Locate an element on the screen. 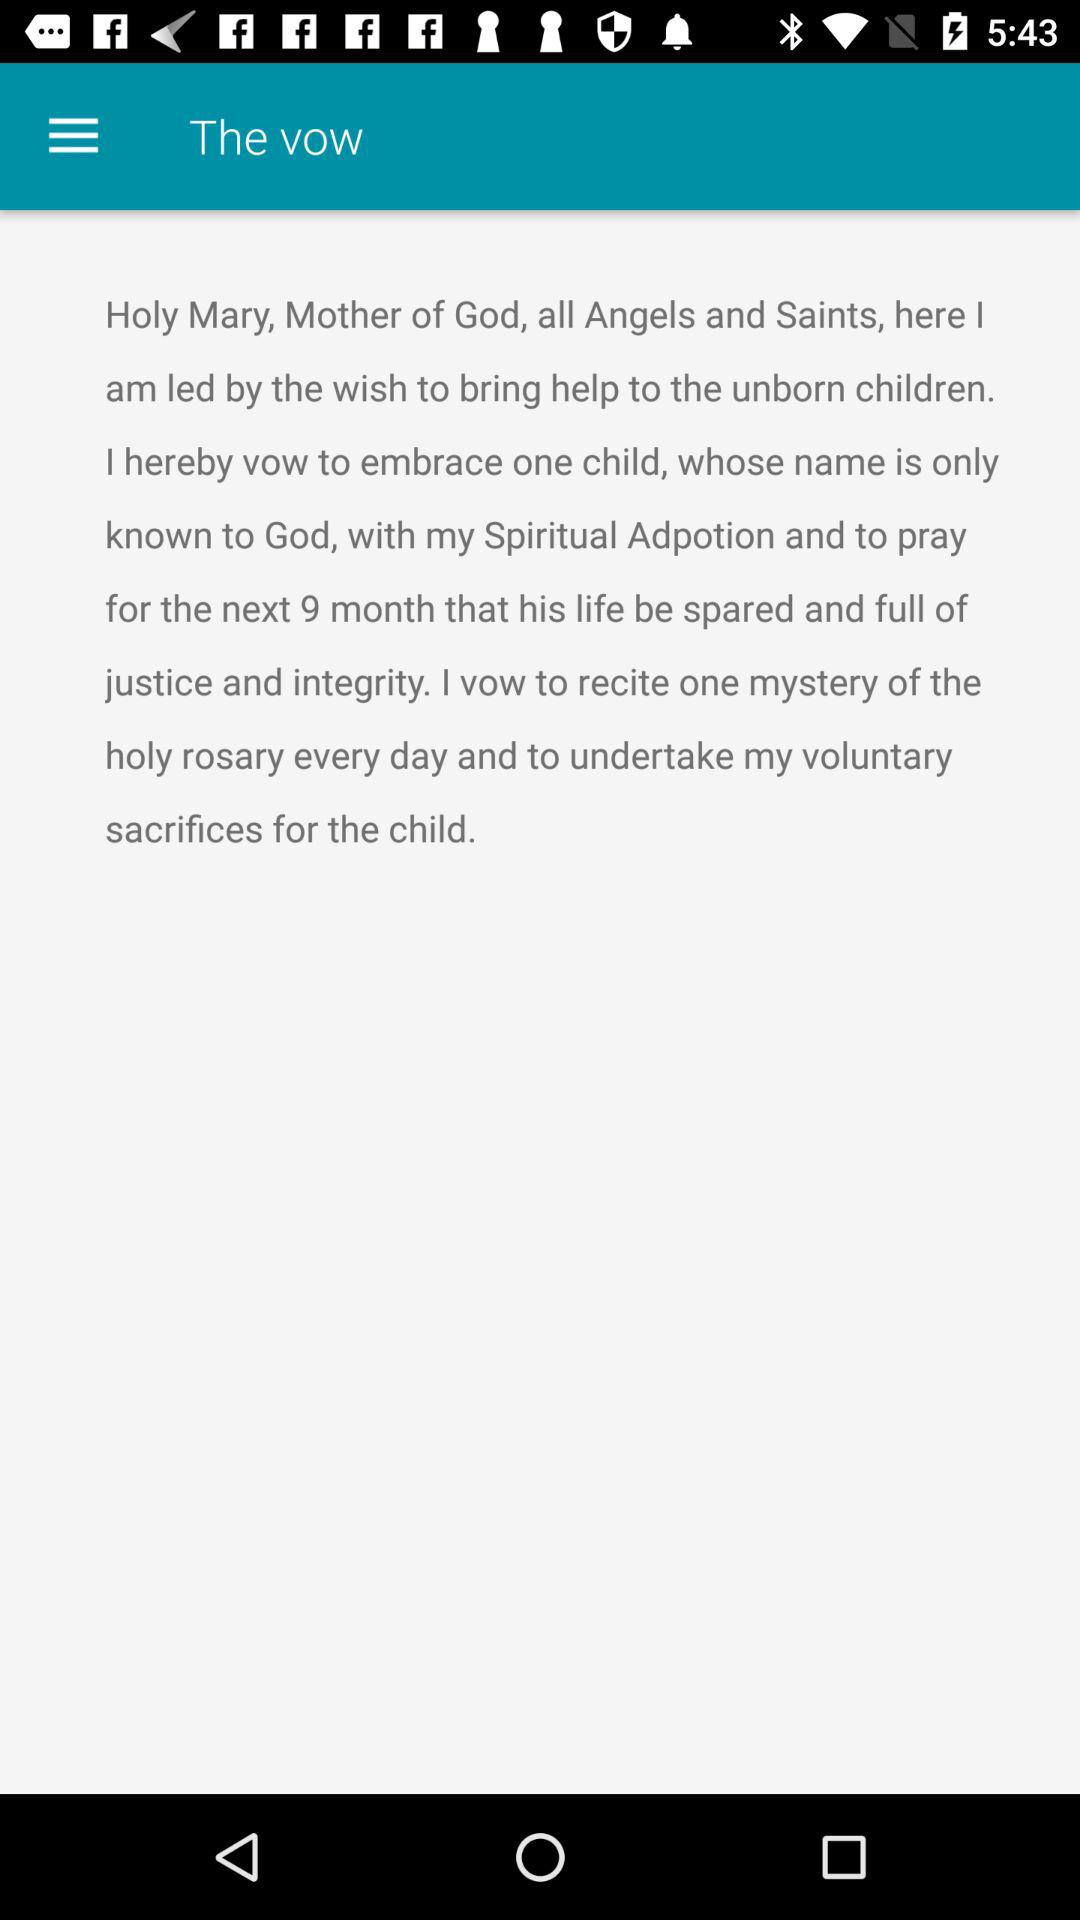 This screenshot has height=1920, width=1080. choose icon at the top left corner is located at coordinates (73, 136).